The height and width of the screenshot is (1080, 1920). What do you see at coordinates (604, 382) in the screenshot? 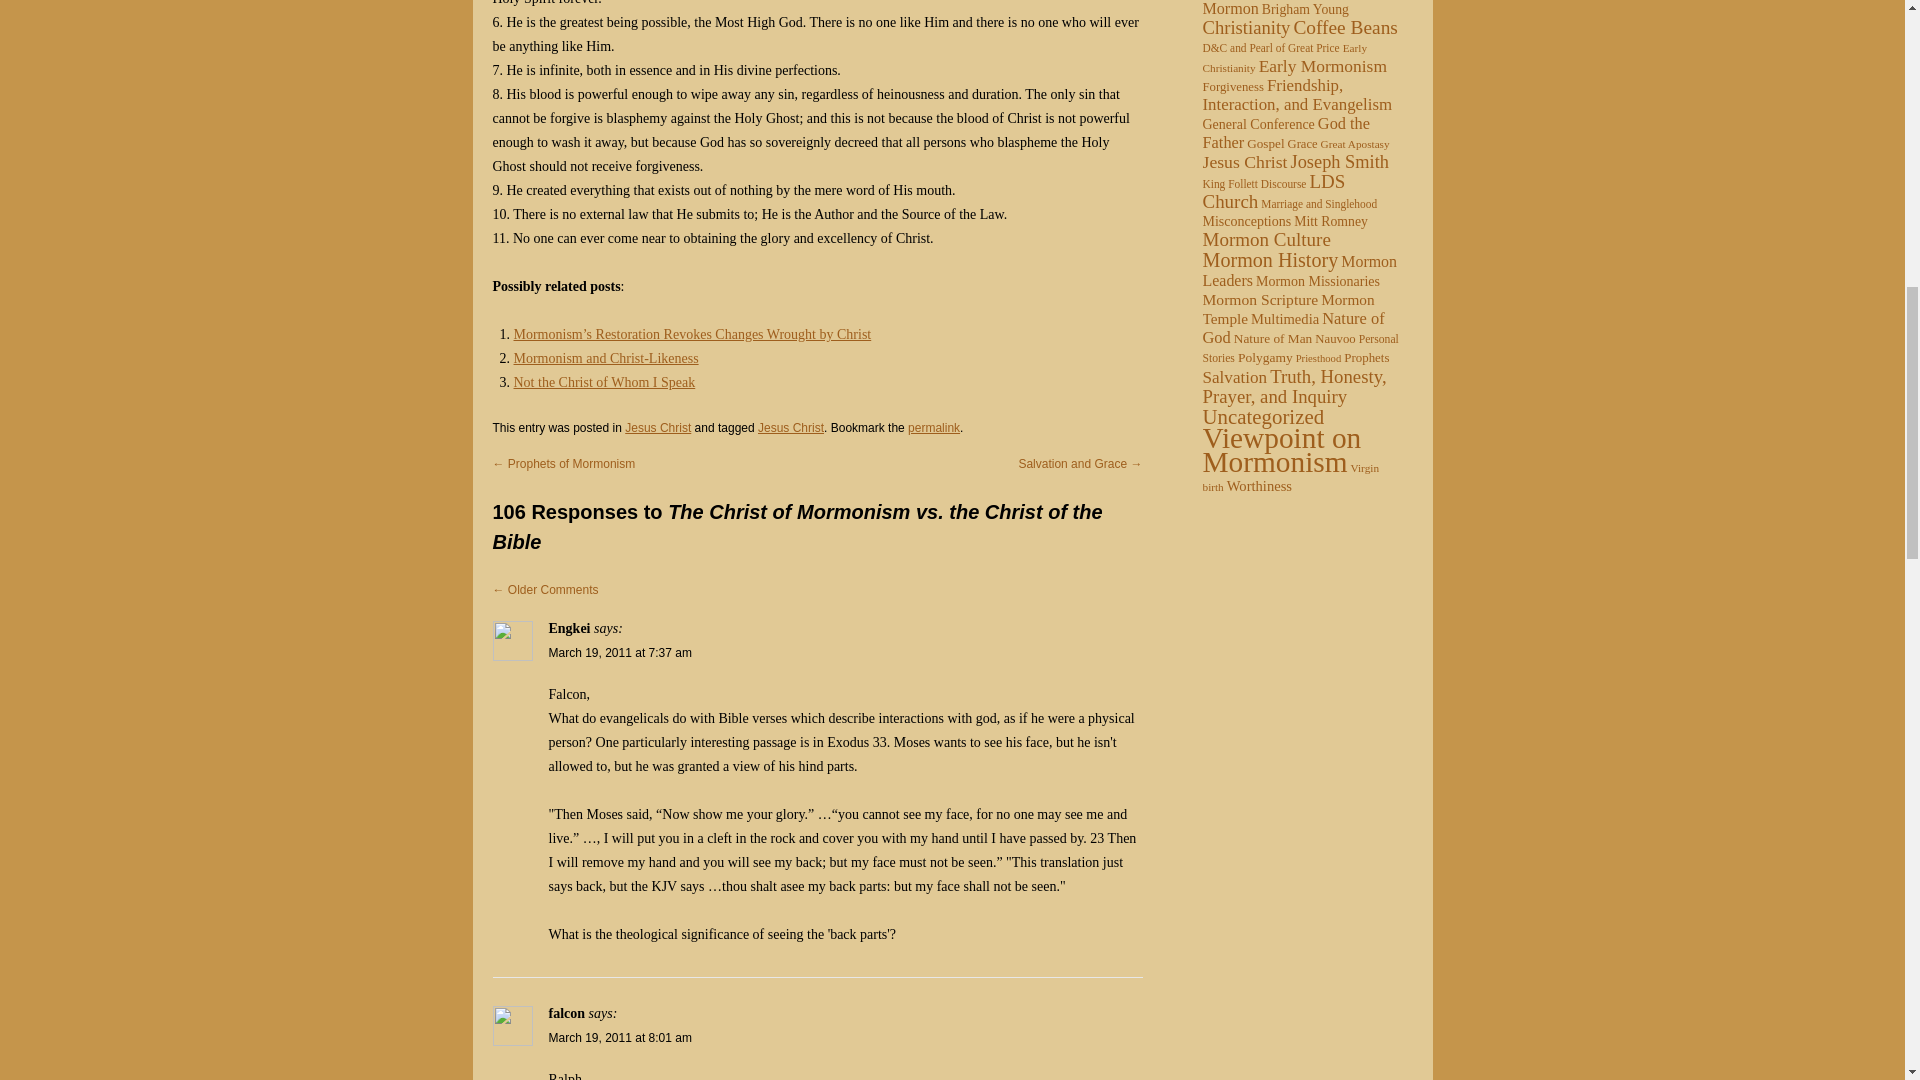
I see `Not the Christ of Whom I Speak` at bounding box center [604, 382].